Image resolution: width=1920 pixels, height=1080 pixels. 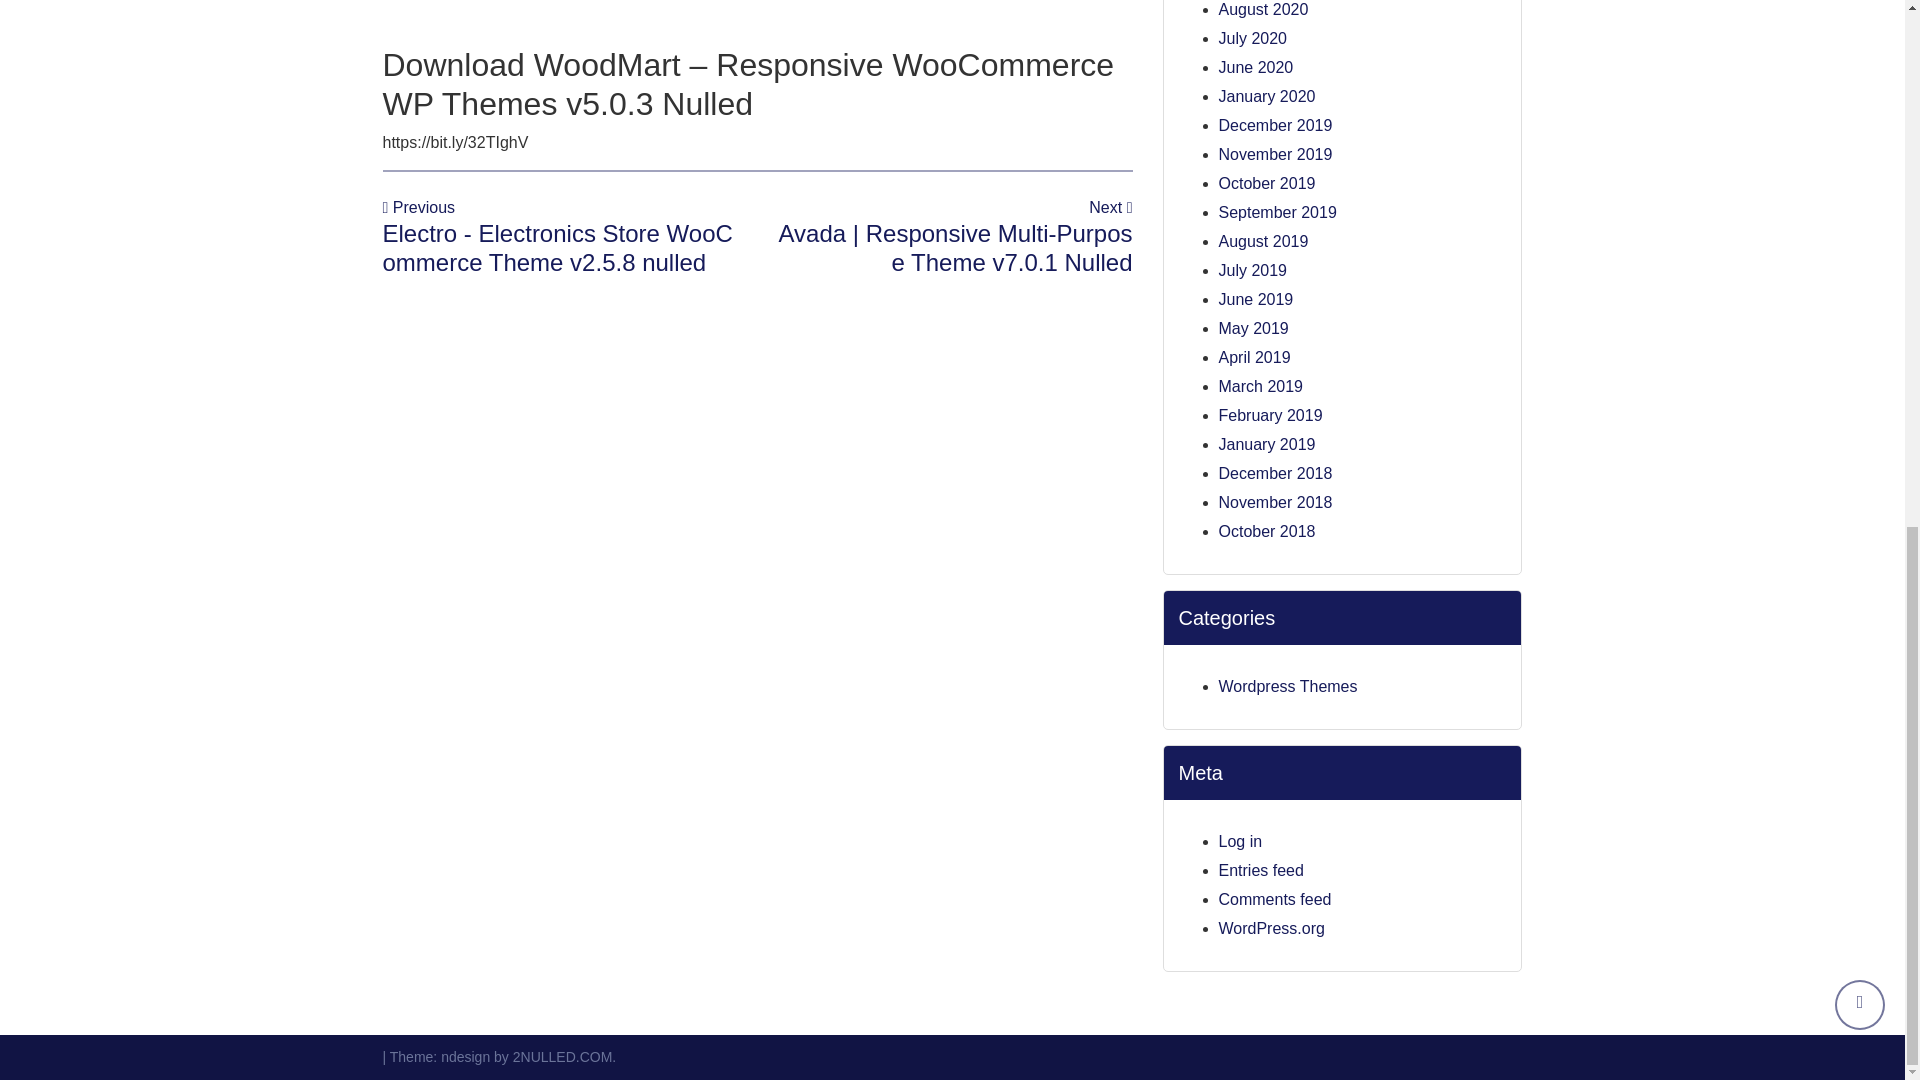 What do you see at coordinates (1266, 444) in the screenshot?
I see `January 2019` at bounding box center [1266, 444].